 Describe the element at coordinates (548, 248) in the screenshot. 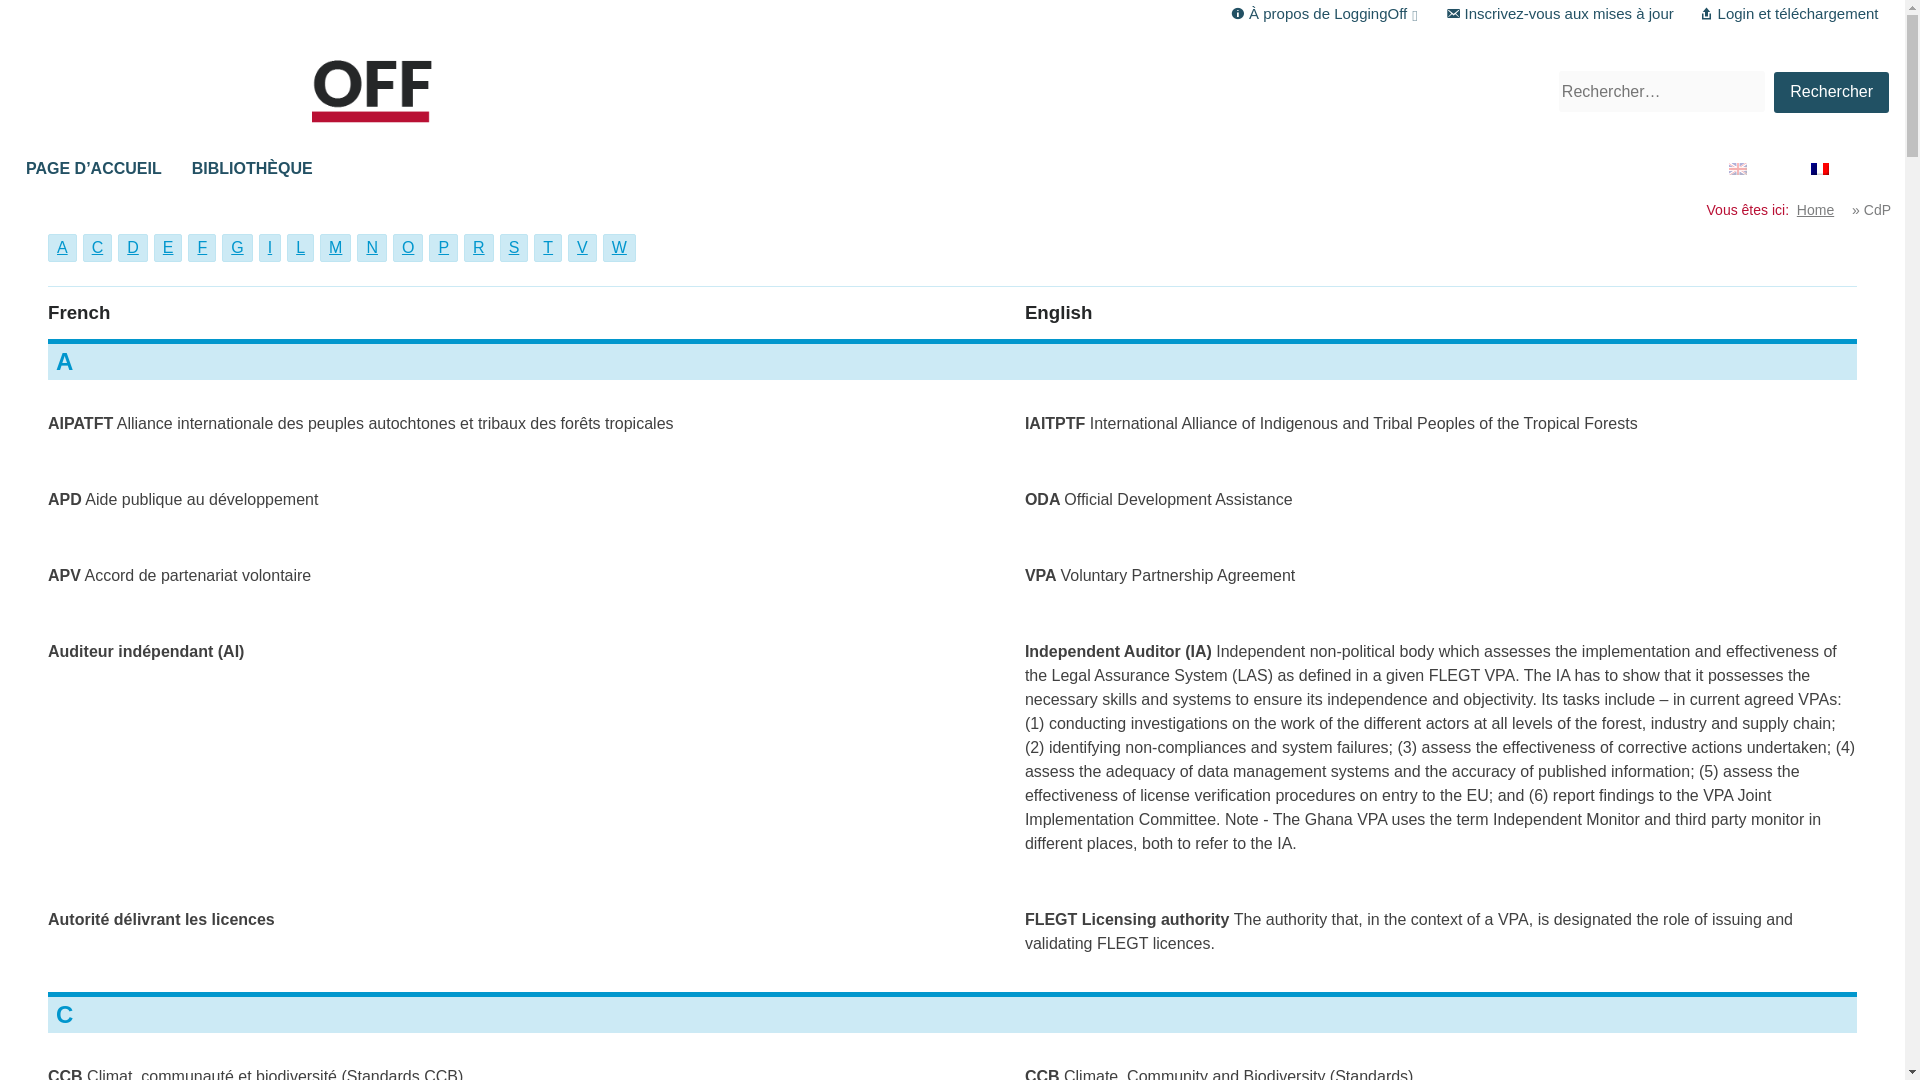

I see `T` at that location.